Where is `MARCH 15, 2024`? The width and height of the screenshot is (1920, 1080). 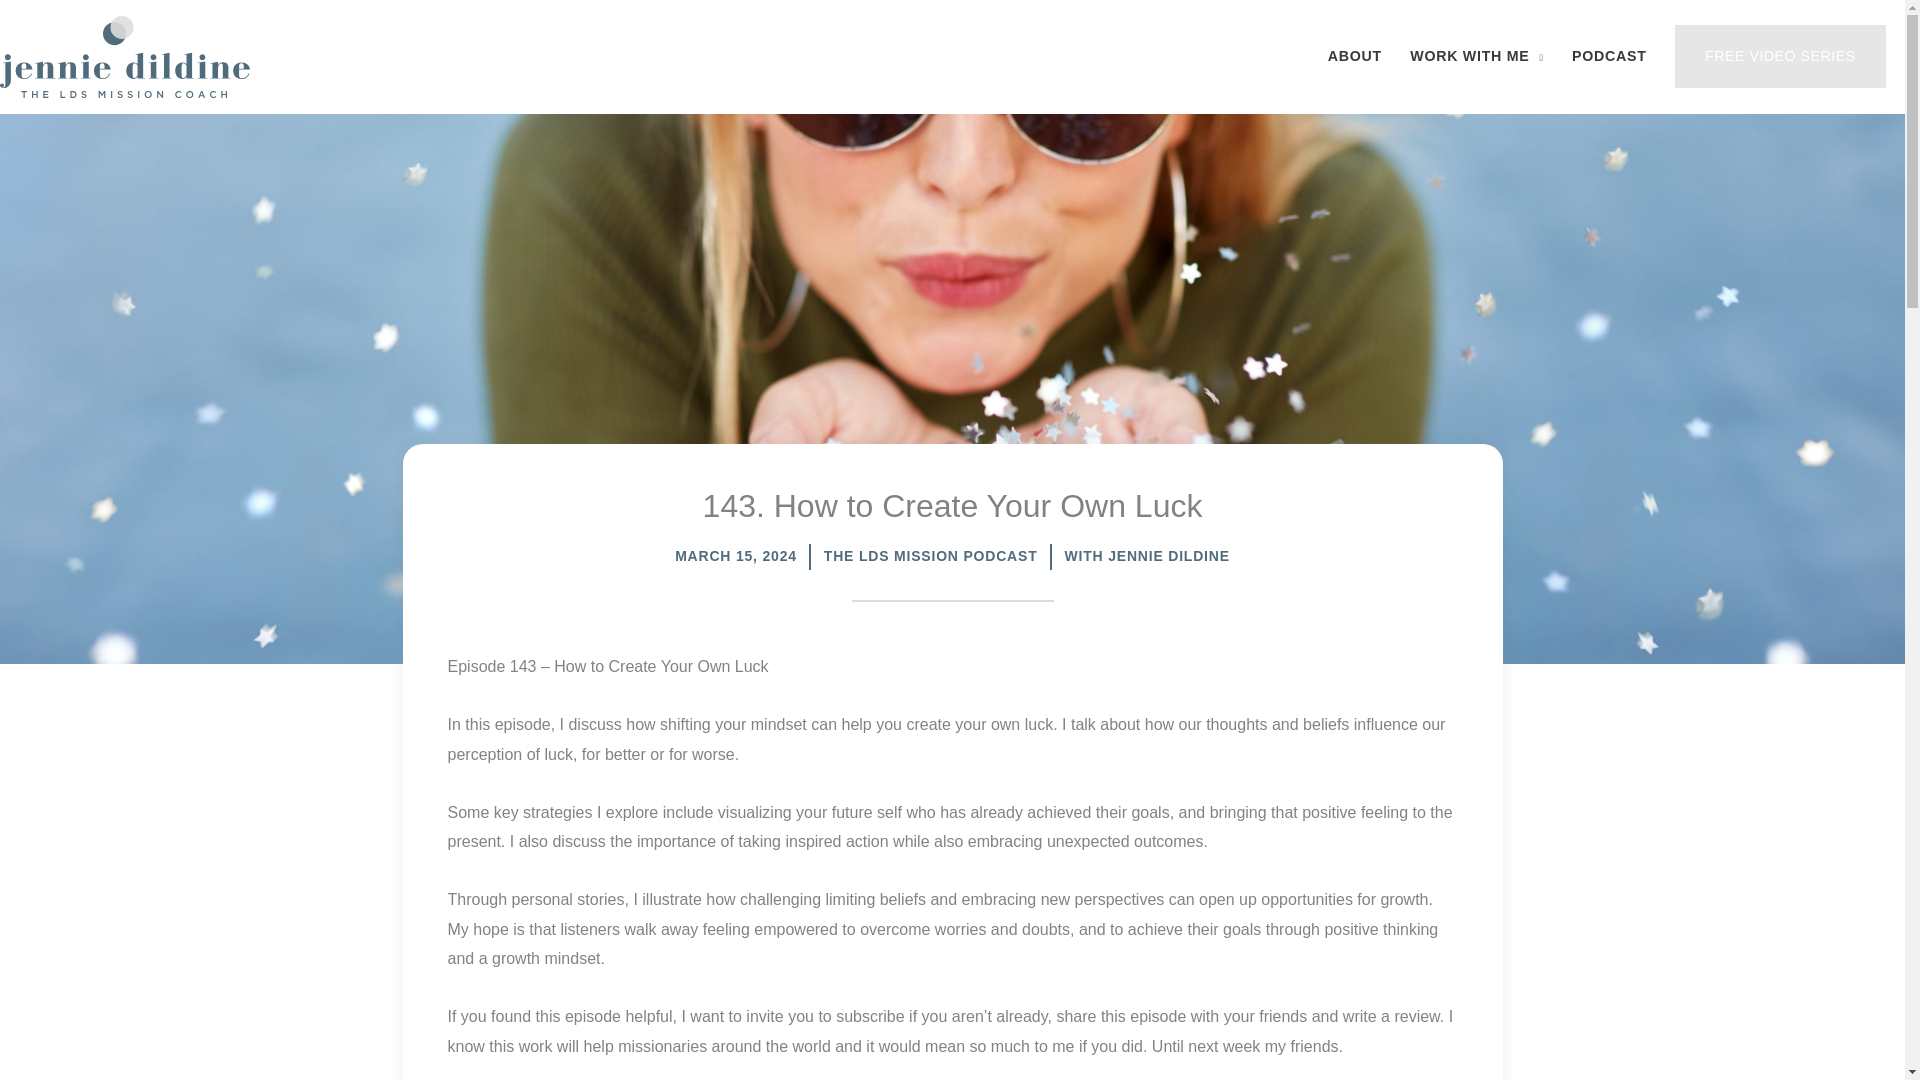 MARCH 15, 2024 is located at coordinates (736, 557).